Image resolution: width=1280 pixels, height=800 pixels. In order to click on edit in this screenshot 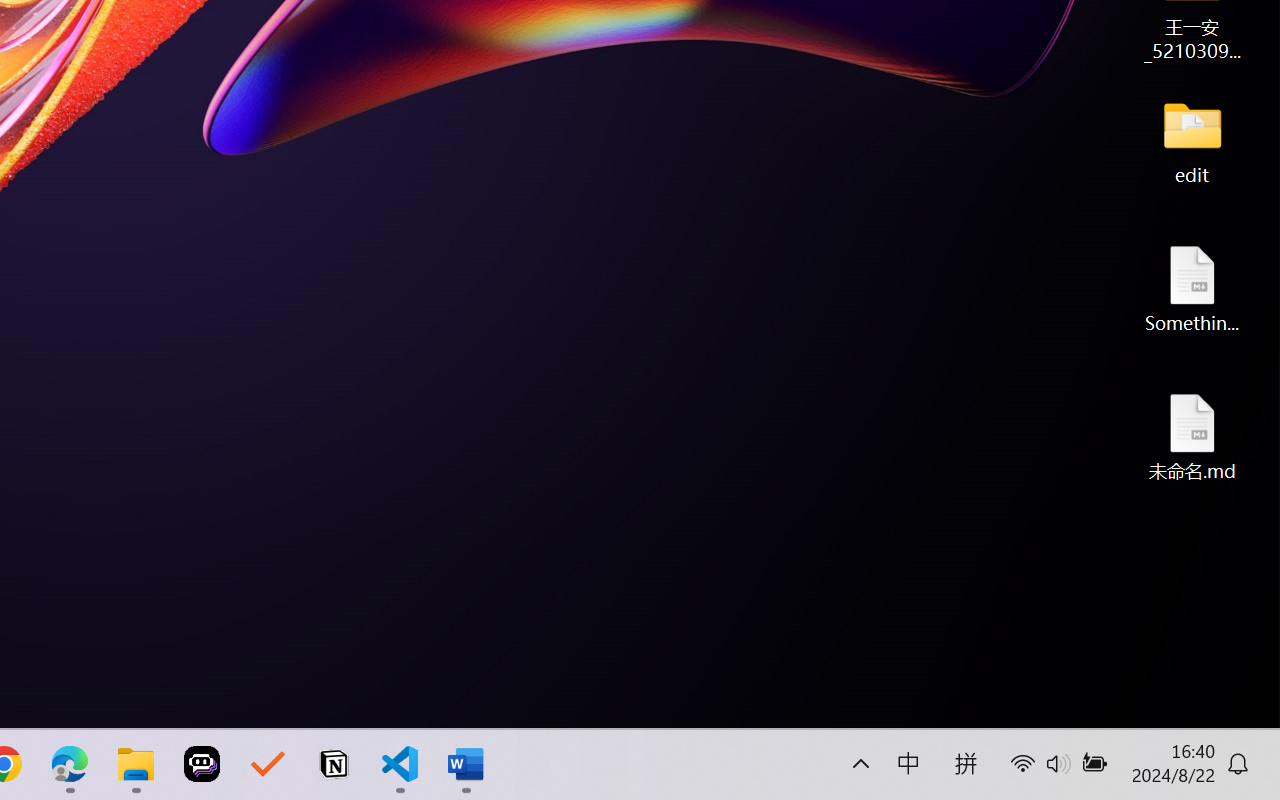, I will do `click(1192, 140)`.